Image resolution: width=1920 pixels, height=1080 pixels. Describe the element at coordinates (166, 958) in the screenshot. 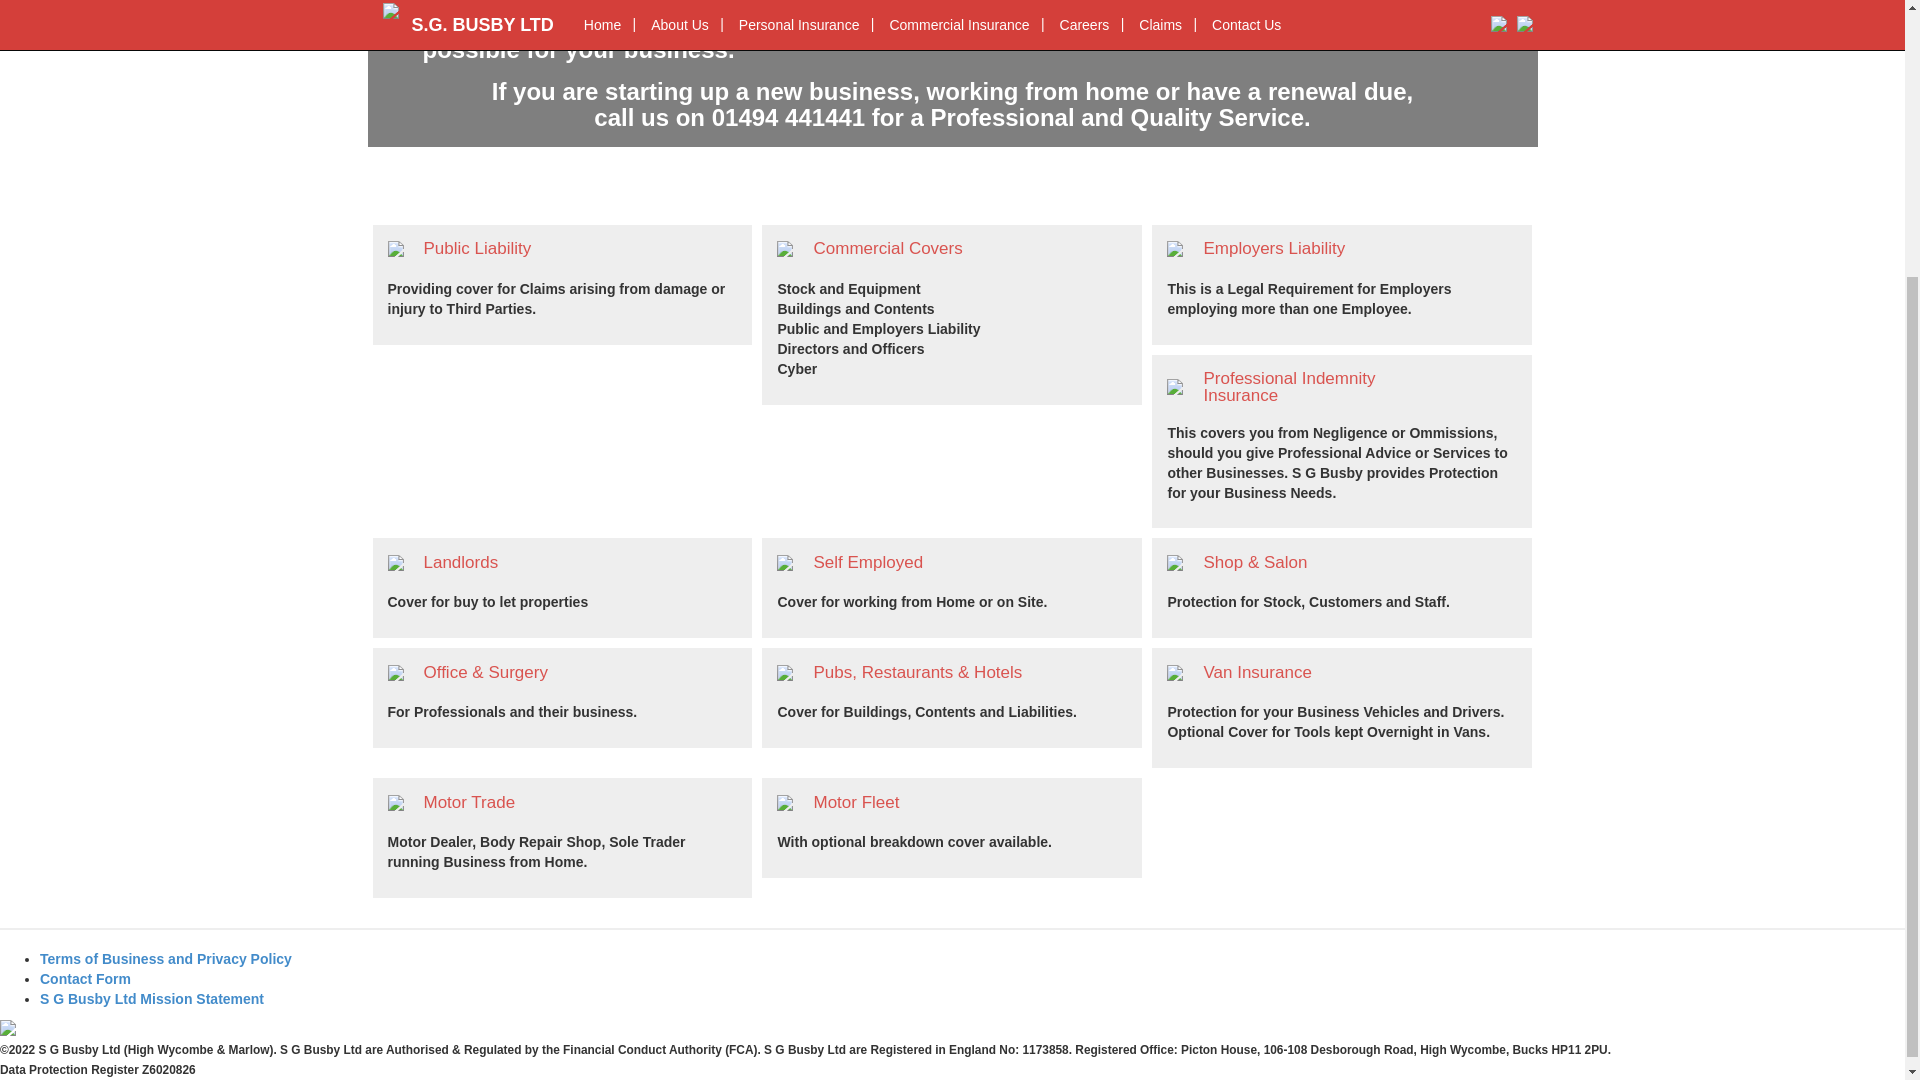

I see `Terms of Business and Privacy Policy` at that location.